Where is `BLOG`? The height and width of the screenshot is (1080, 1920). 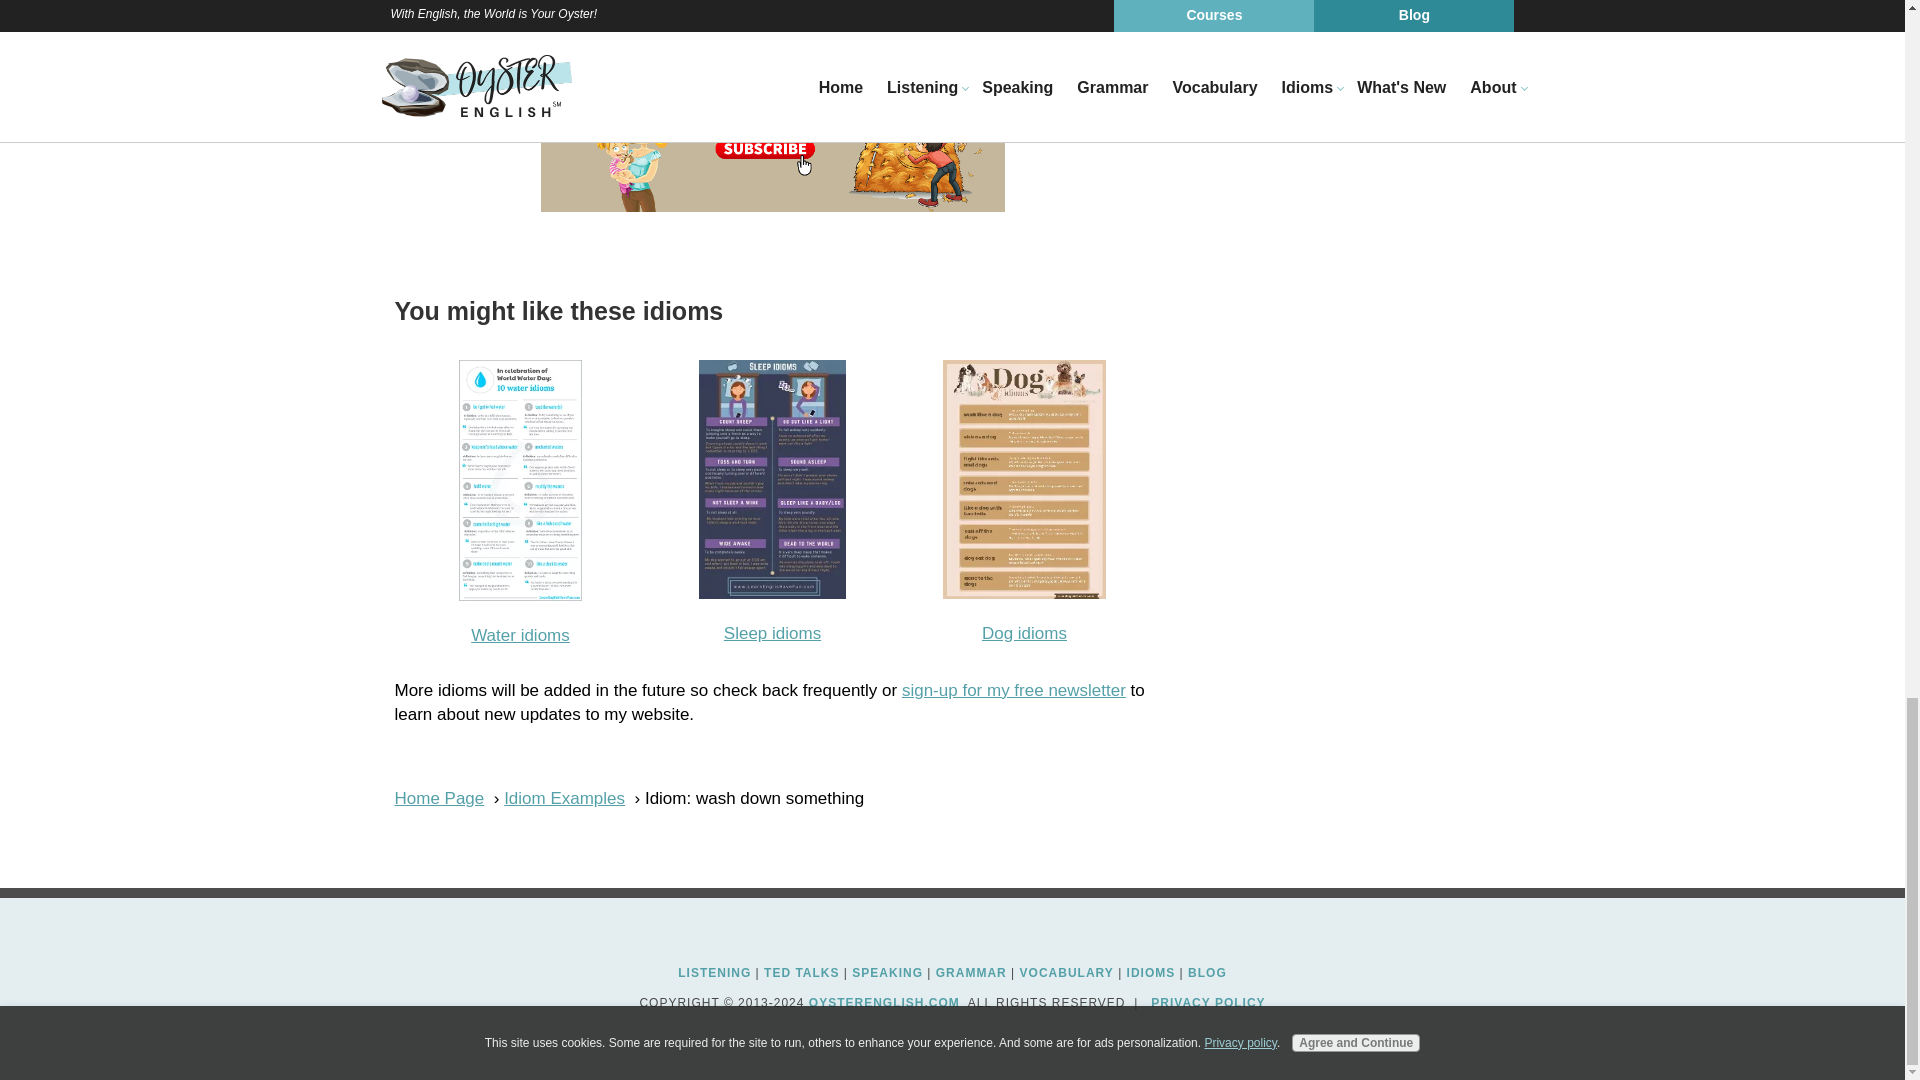
BLOG is located at coordinates (1207, 972).